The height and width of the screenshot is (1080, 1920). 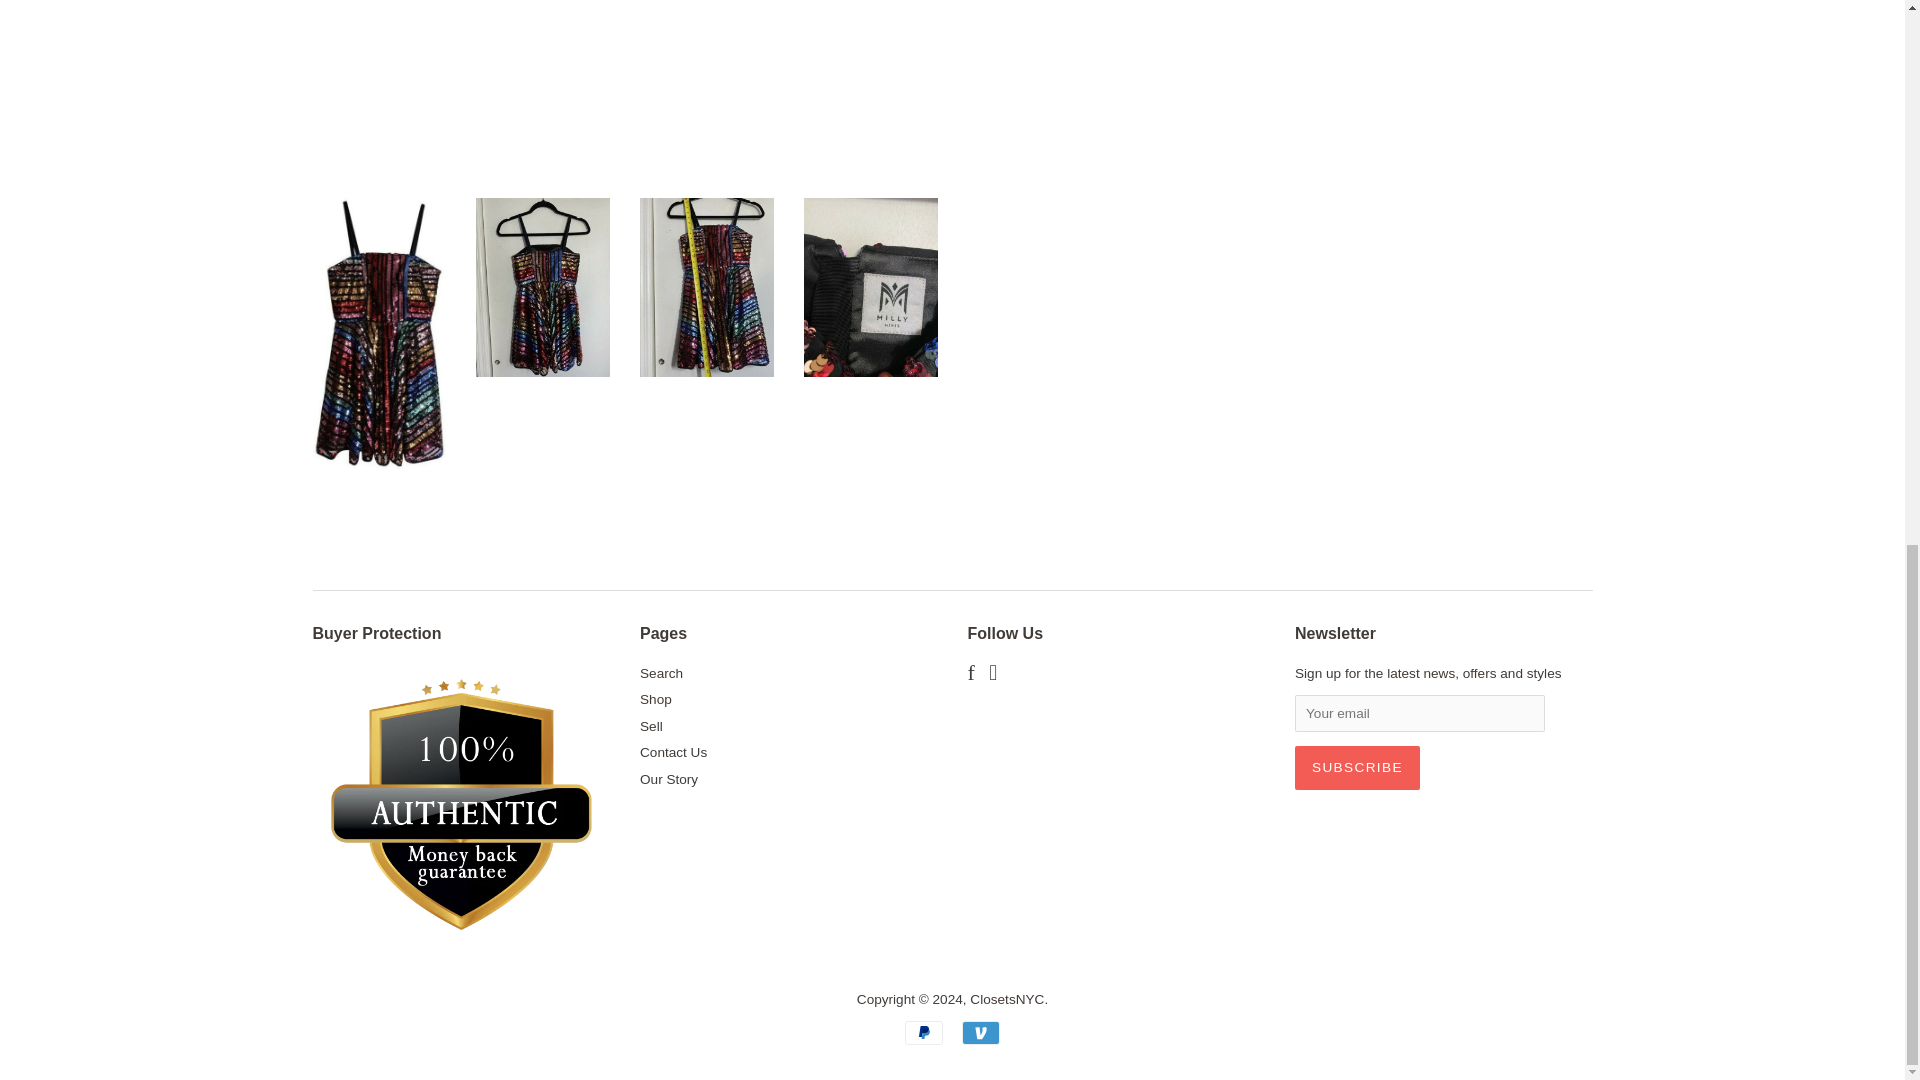 I want to click on PayPal, so click(x=923, y=1032).